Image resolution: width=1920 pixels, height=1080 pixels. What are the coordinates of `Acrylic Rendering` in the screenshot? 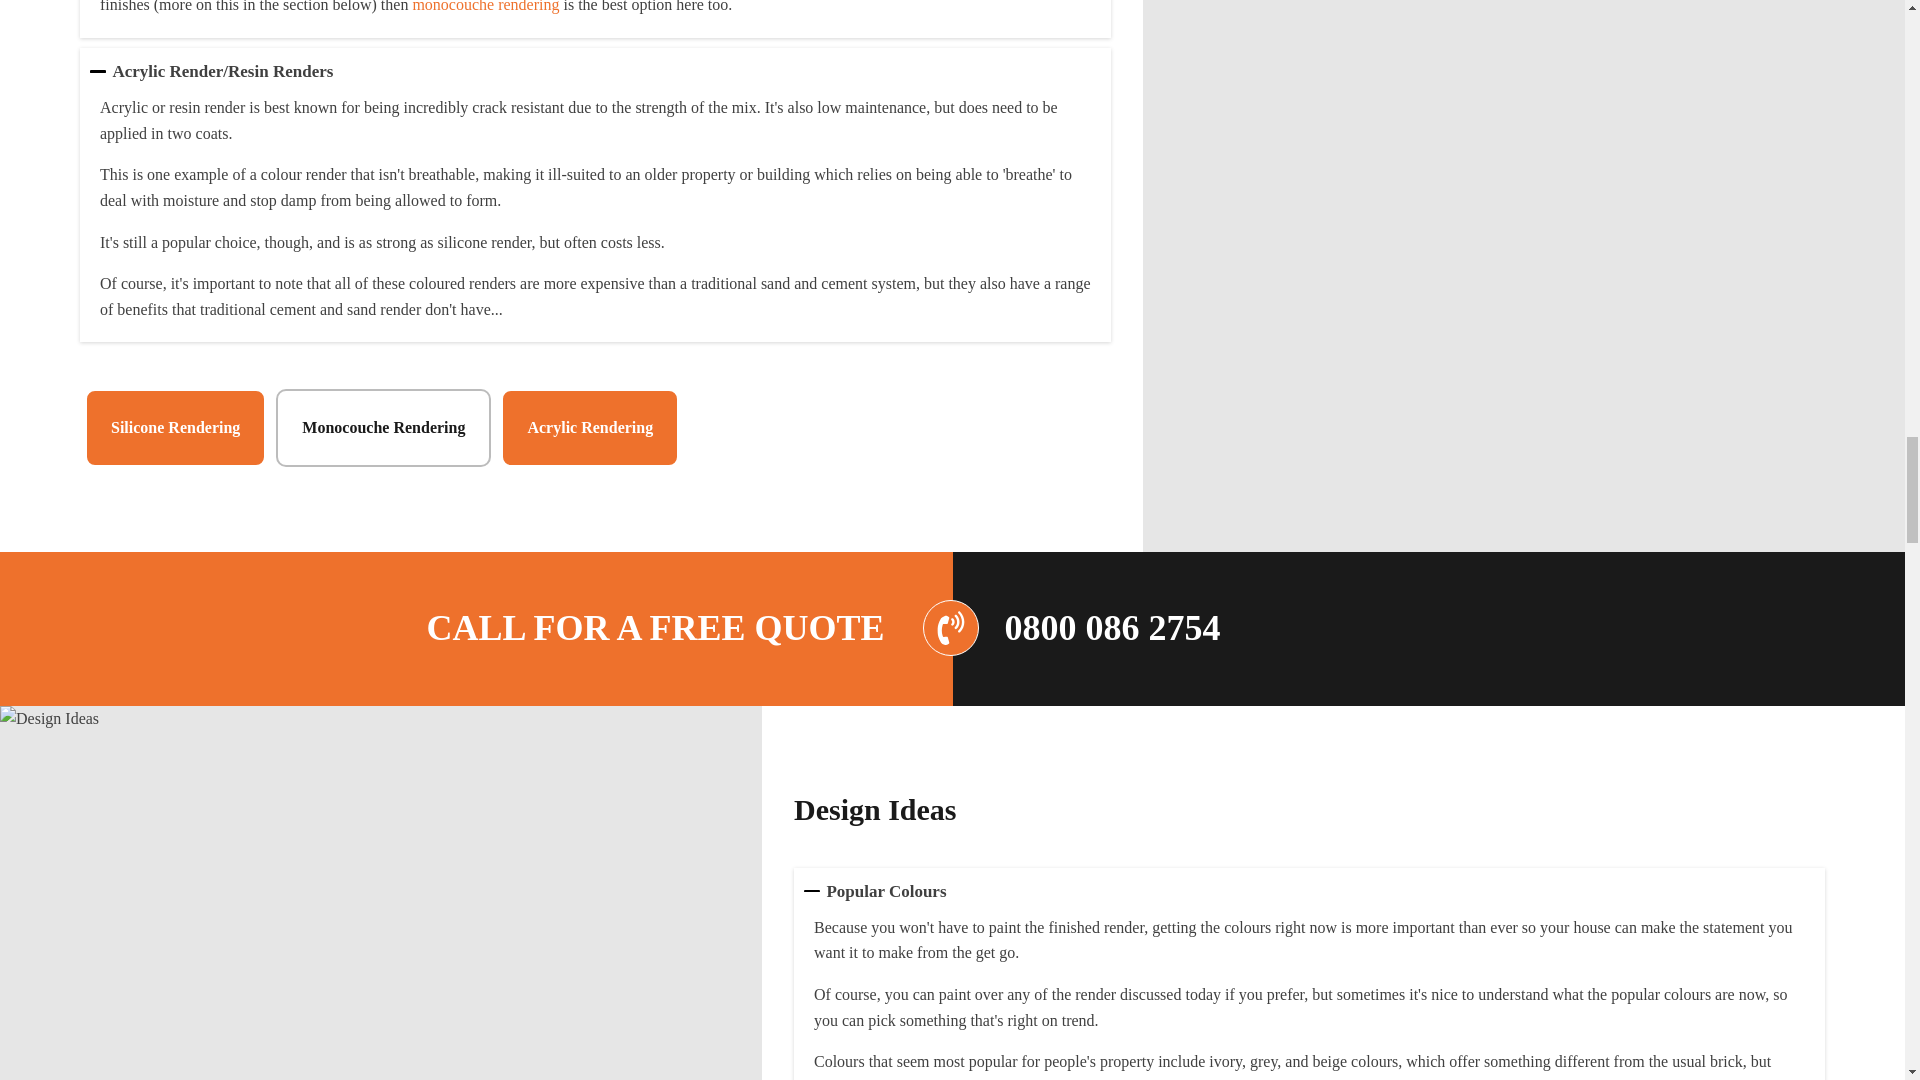 It's located at (590, 427).